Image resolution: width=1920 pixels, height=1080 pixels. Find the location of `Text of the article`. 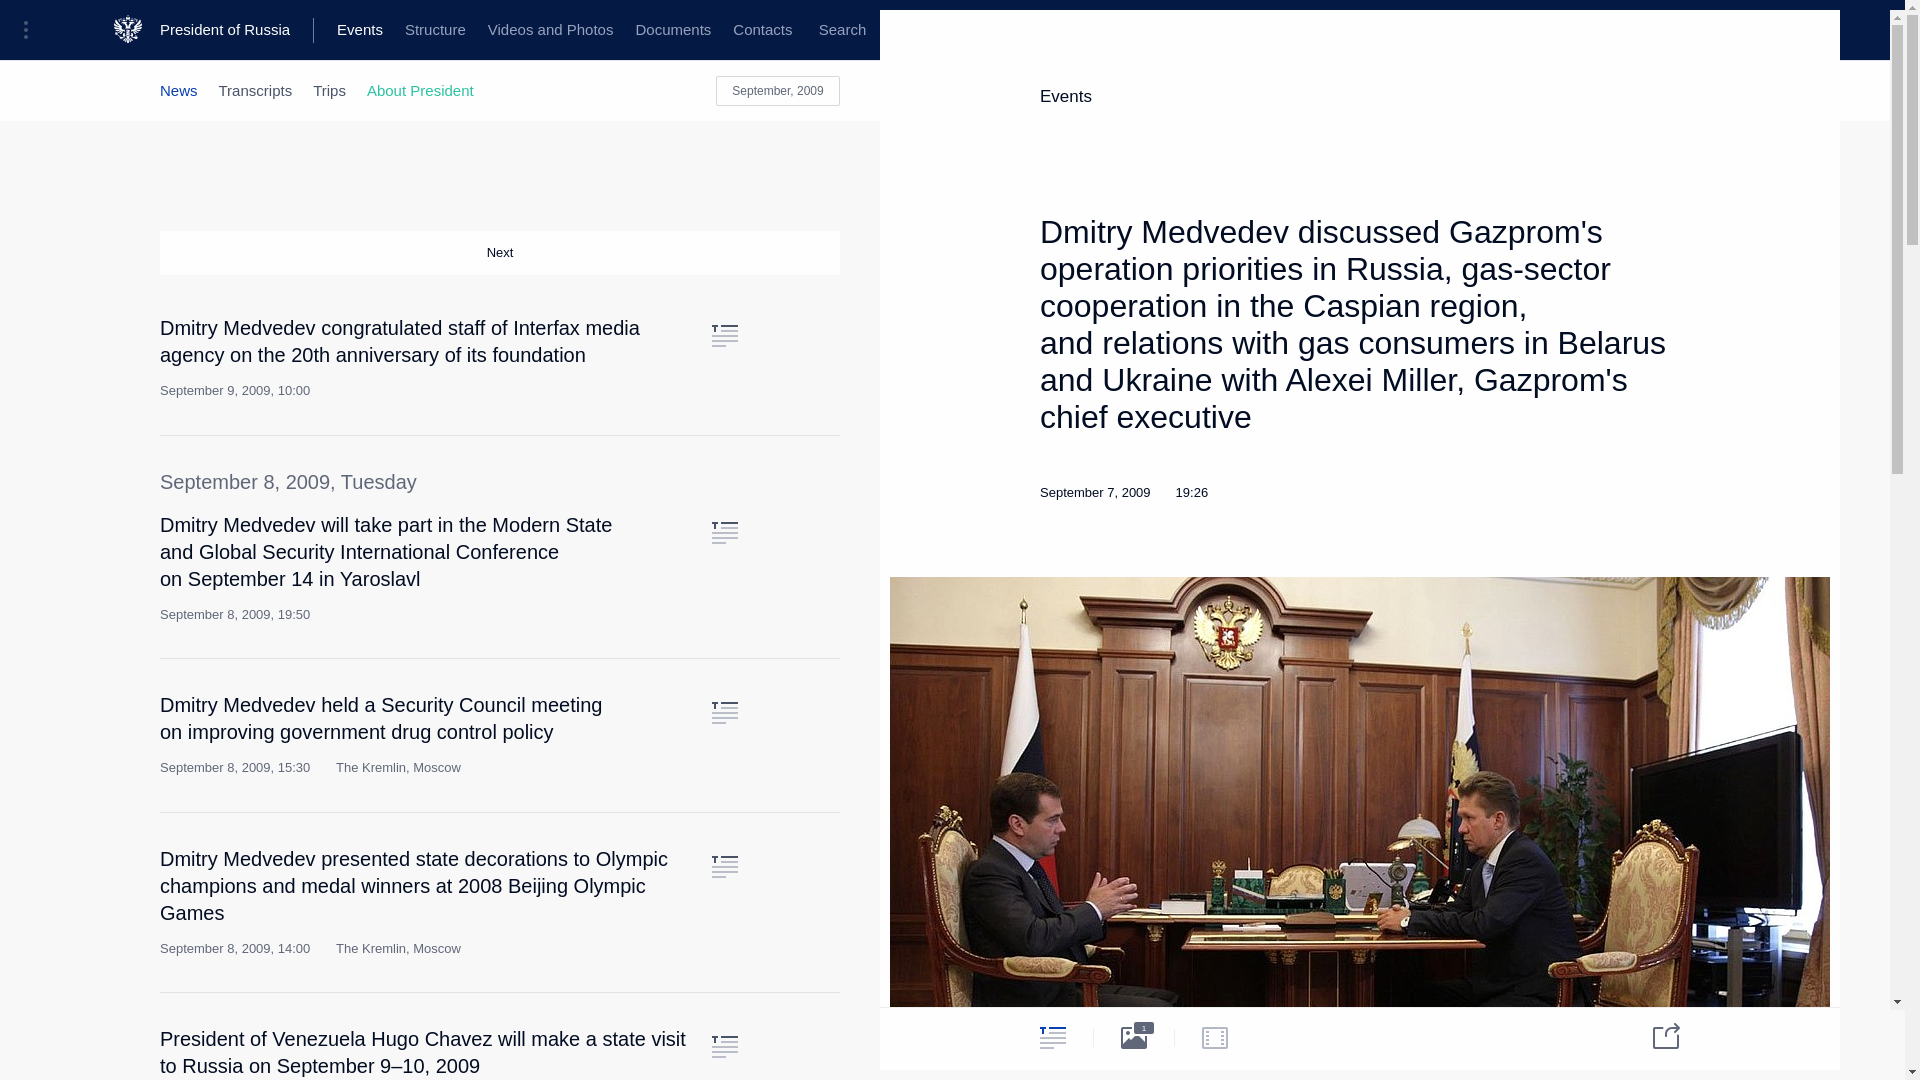

Text of the article is located at coordinates (724, 336).